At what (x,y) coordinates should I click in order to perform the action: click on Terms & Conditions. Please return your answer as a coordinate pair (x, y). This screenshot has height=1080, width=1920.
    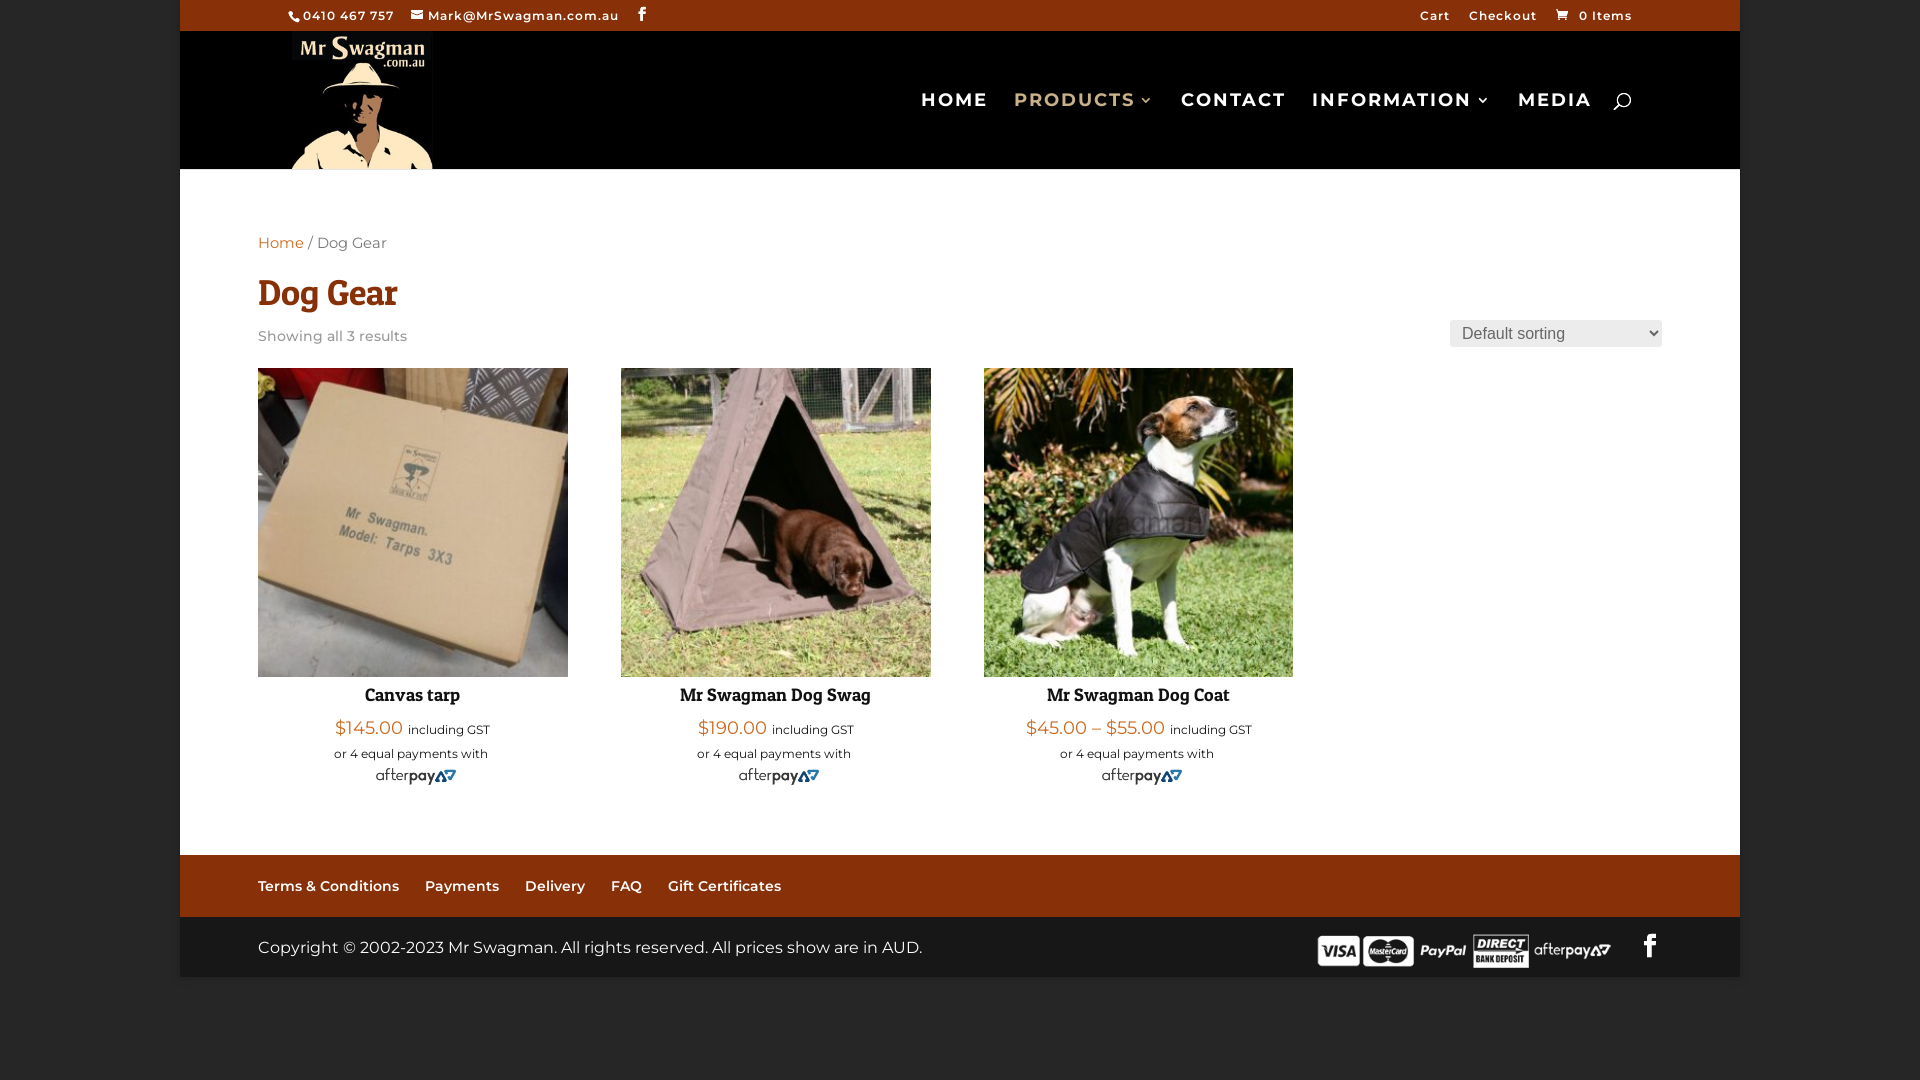
    Looking at the image, I should click on (328, 886).